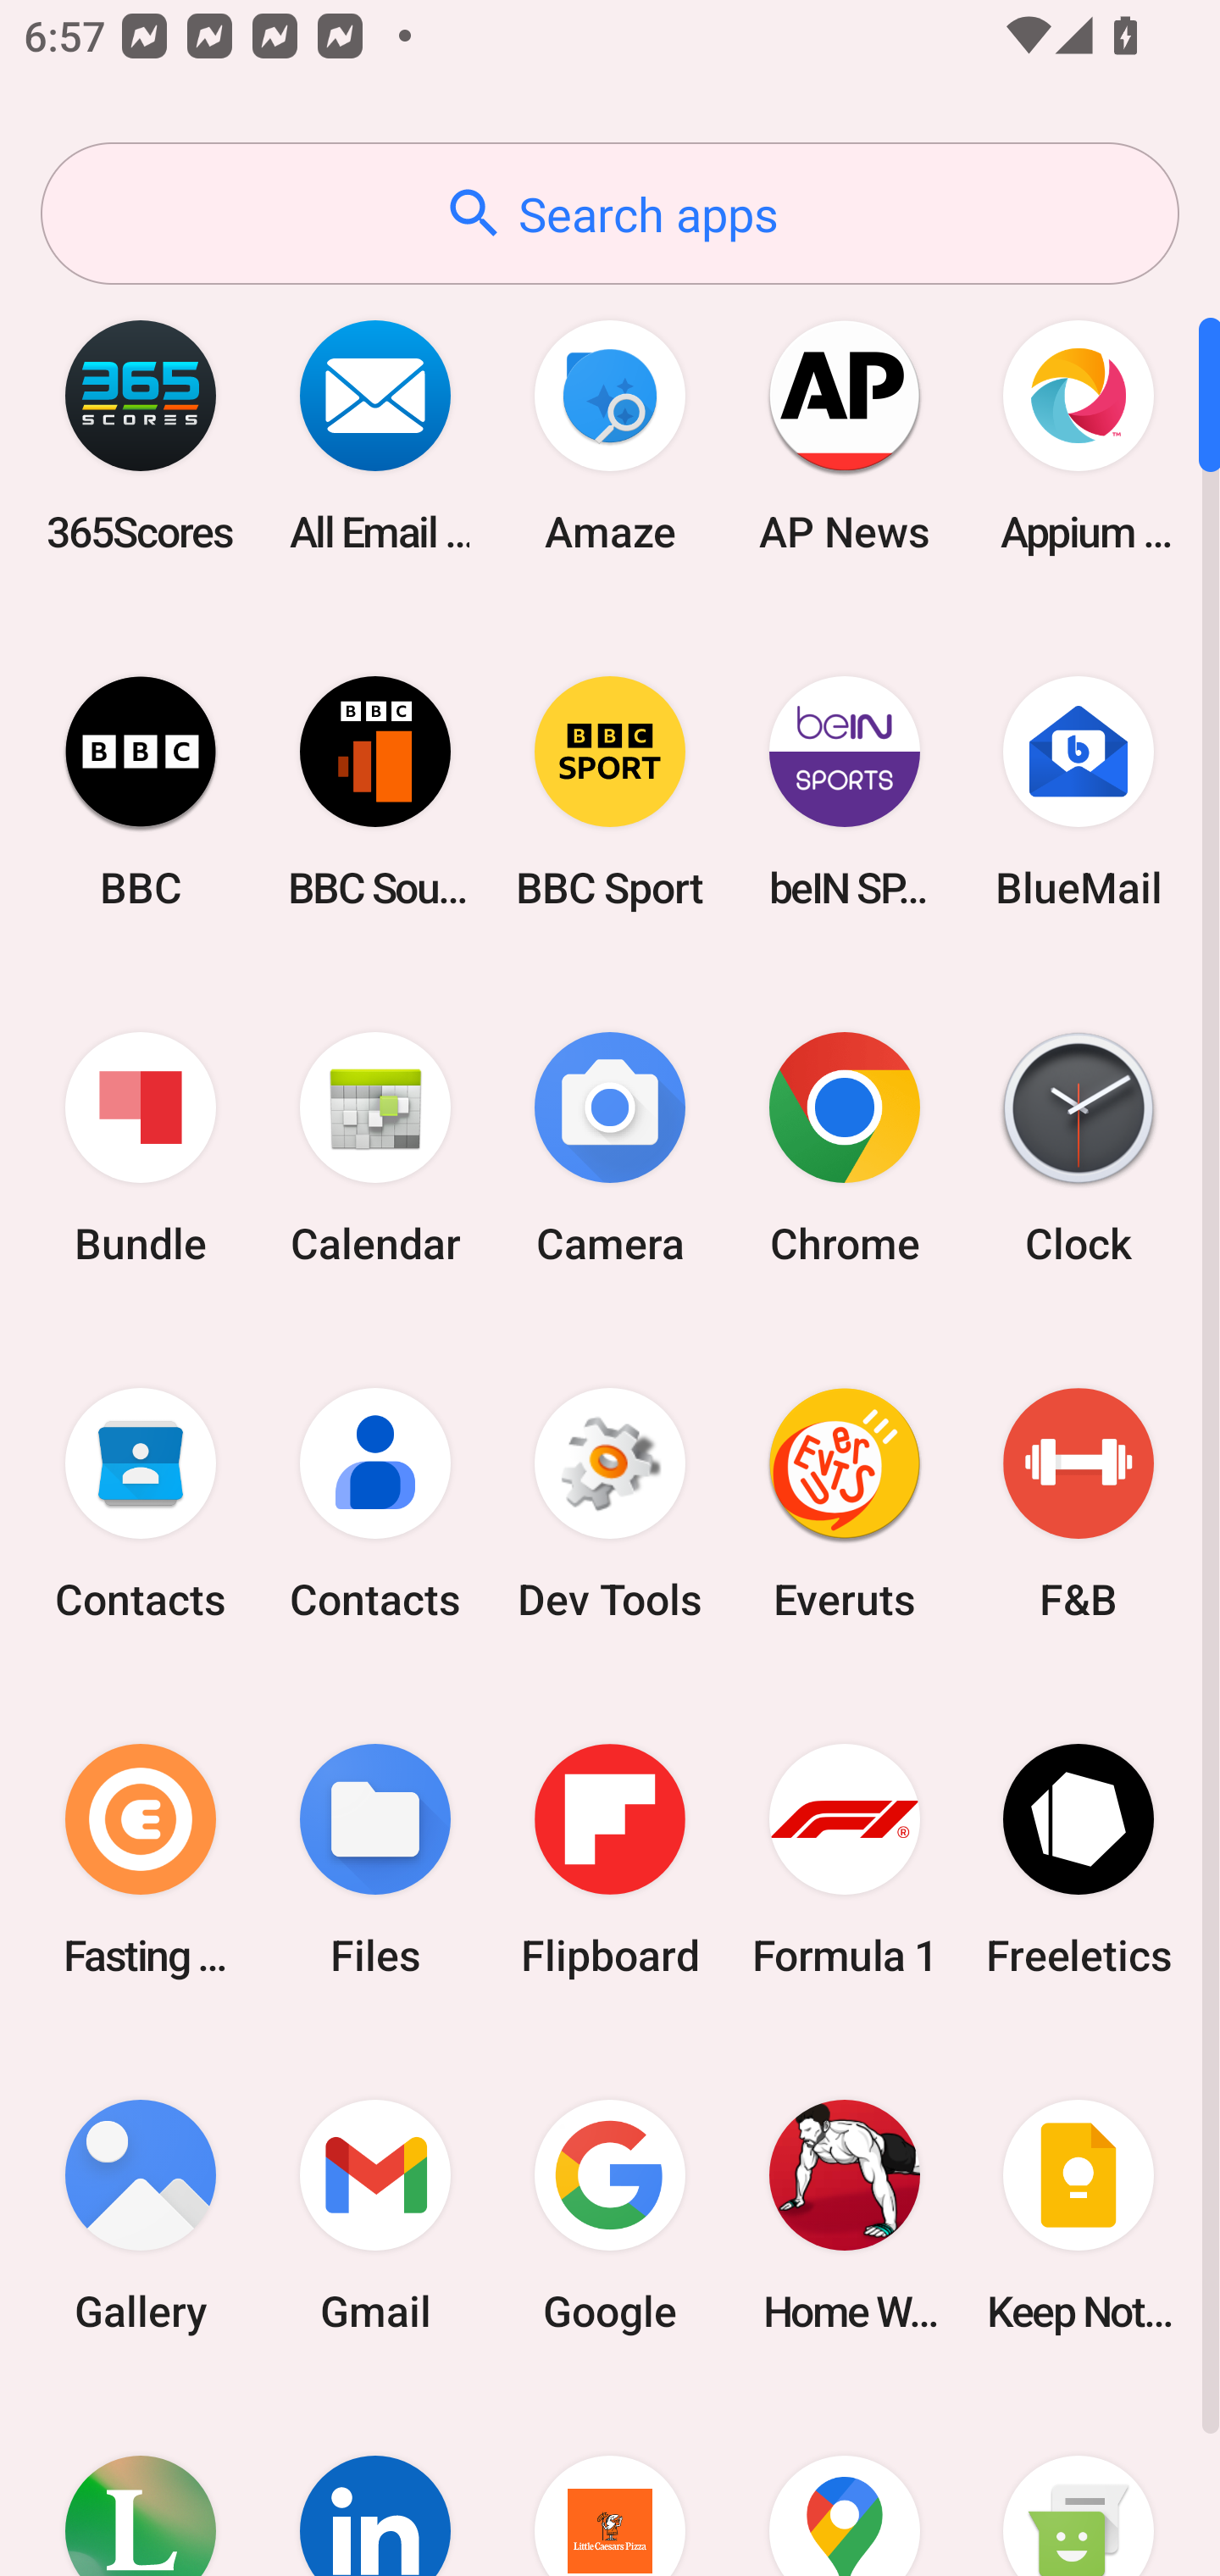 The width and height of the screenshot is (1220, 2576). I want to click on All Email Connect, so click(375, 436).